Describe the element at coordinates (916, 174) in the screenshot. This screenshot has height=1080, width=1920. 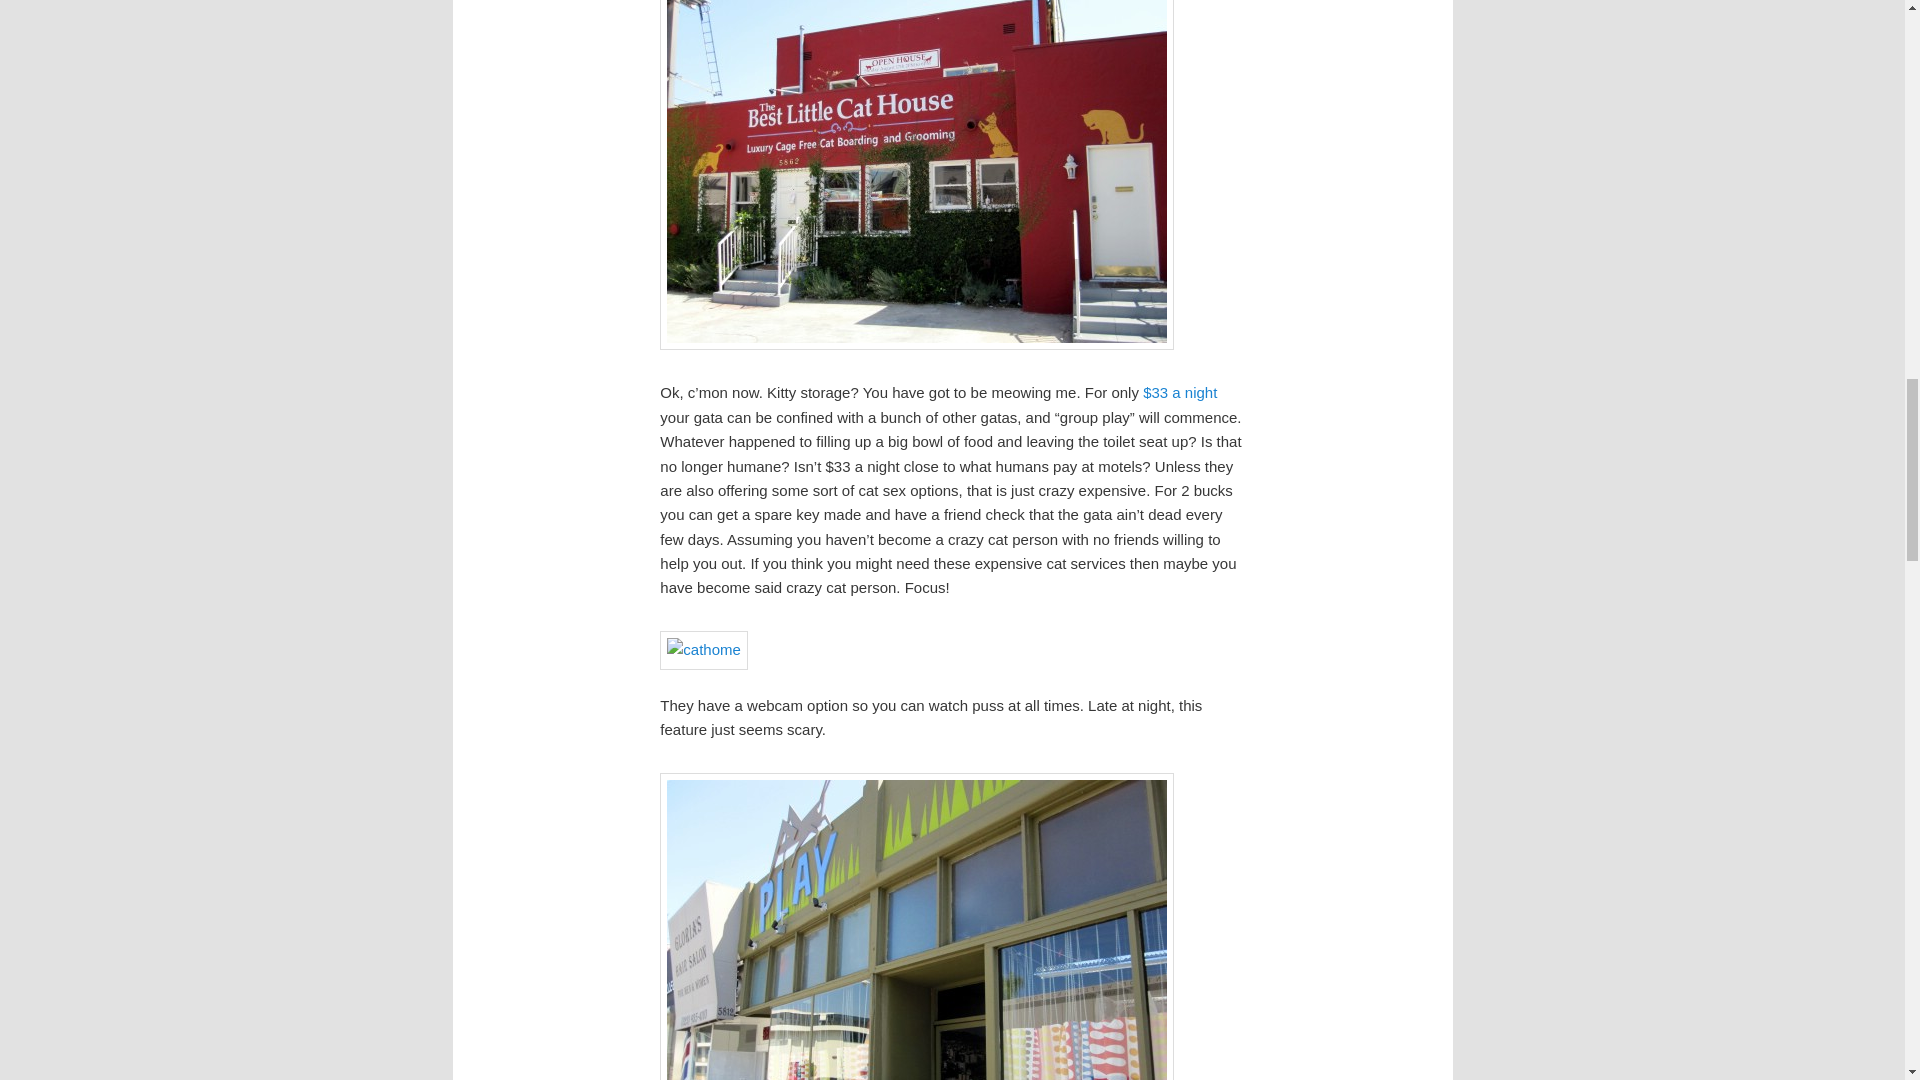
I see `storage3` at that location.